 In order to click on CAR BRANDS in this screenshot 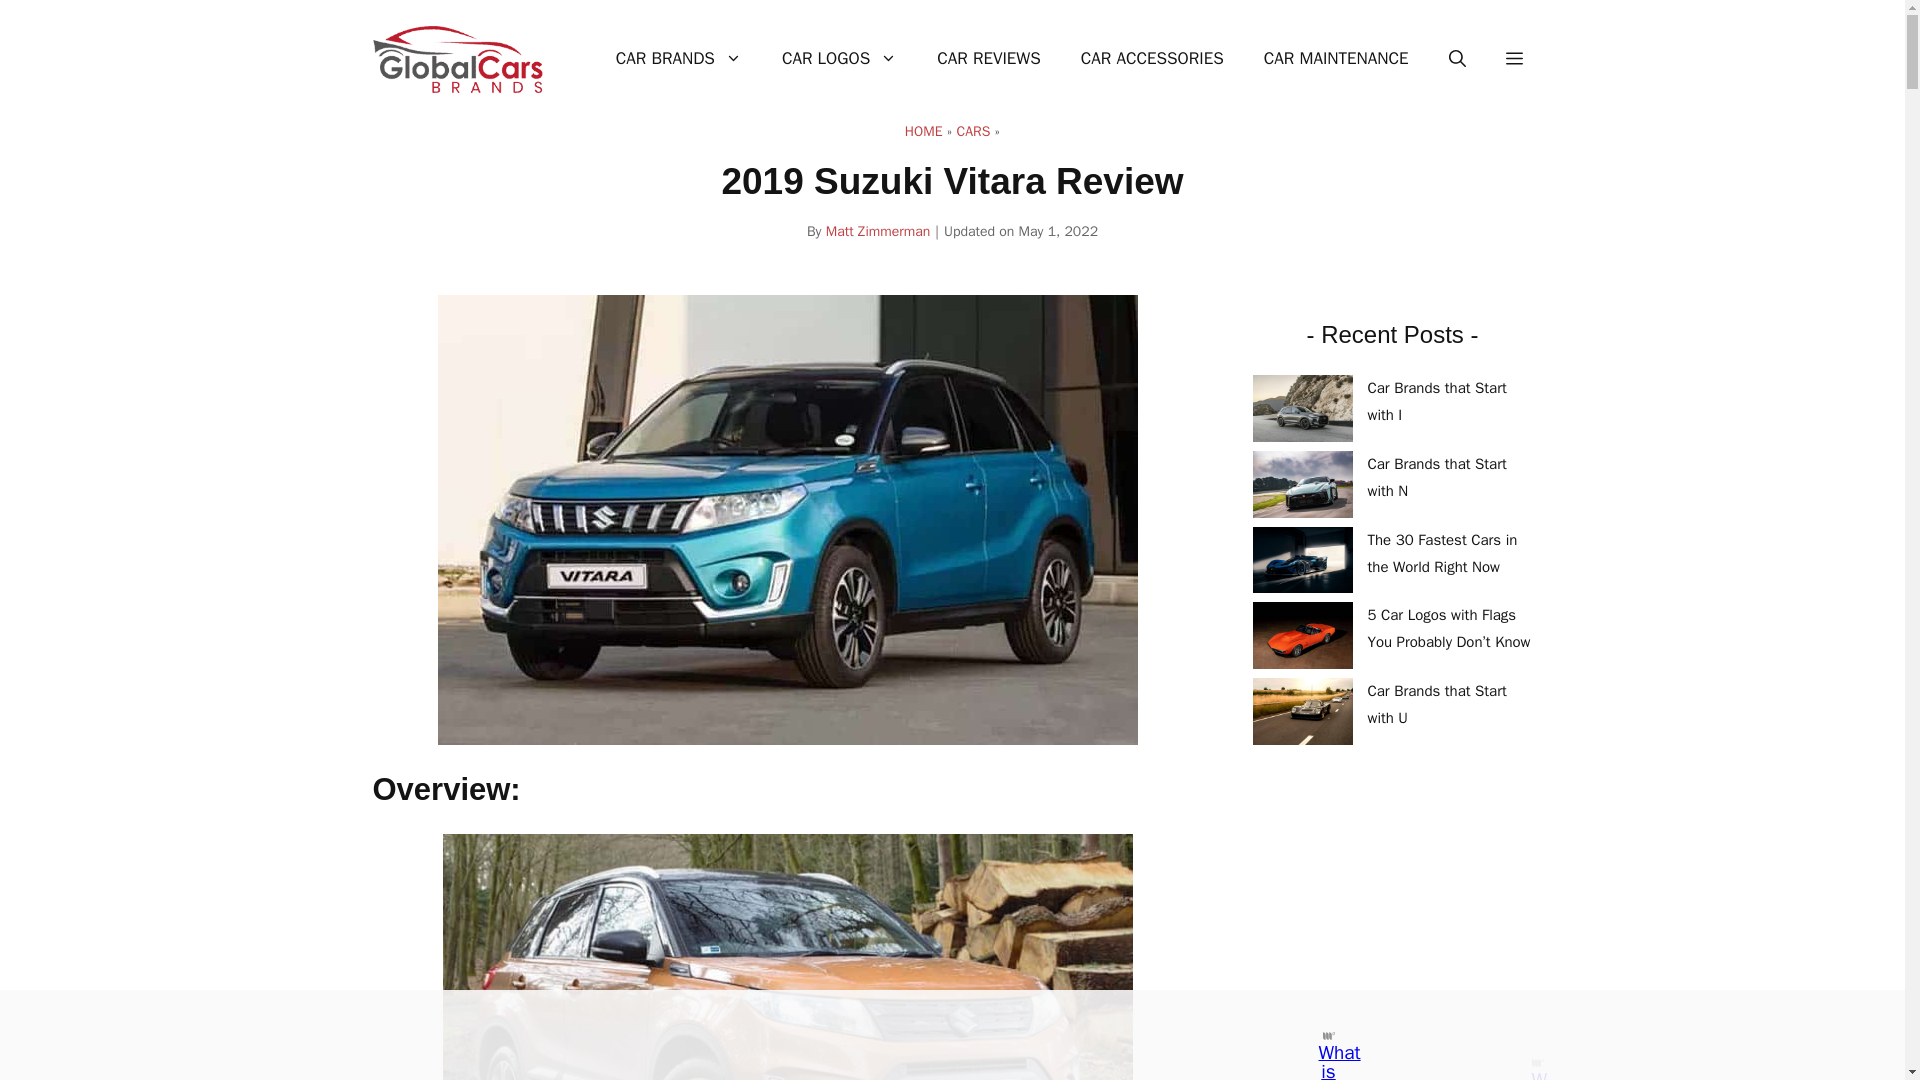, I will do `click(678, 58)`.